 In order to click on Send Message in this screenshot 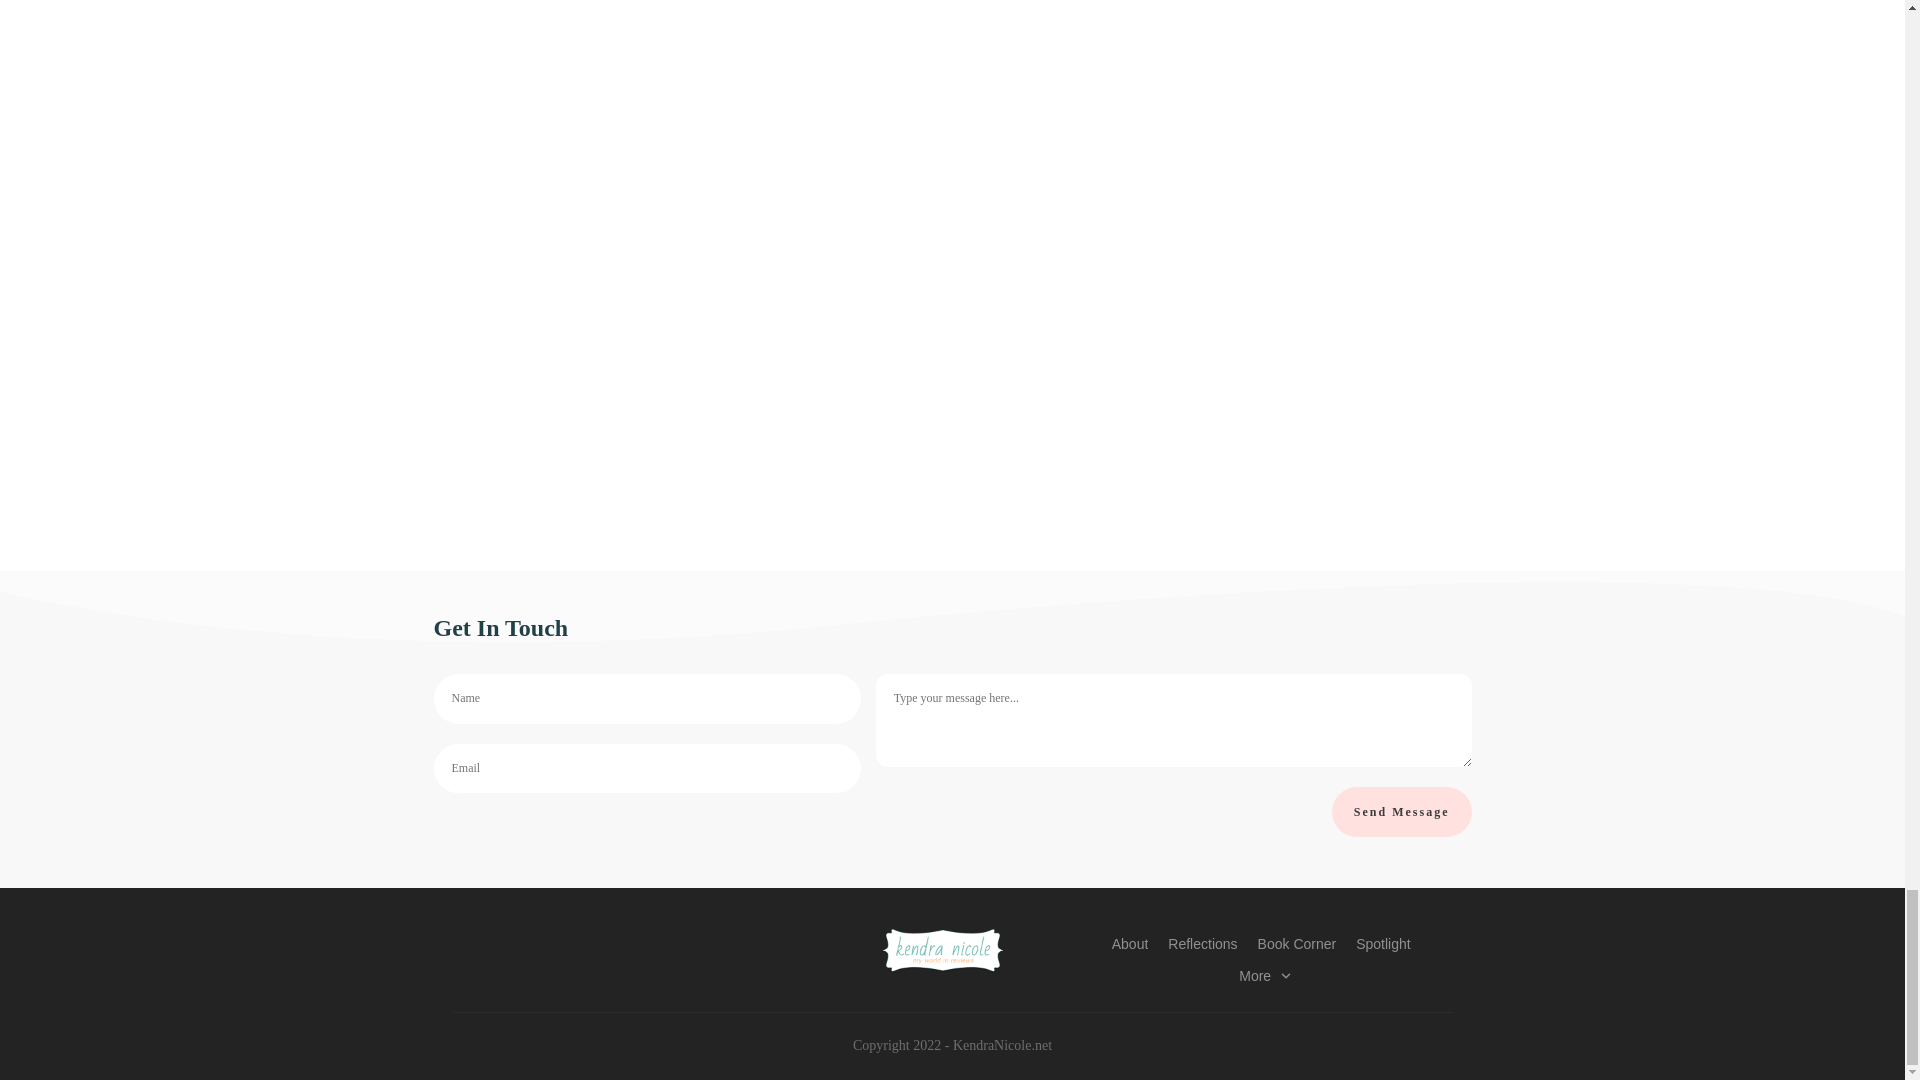, I will do `click(1402, 812)`.